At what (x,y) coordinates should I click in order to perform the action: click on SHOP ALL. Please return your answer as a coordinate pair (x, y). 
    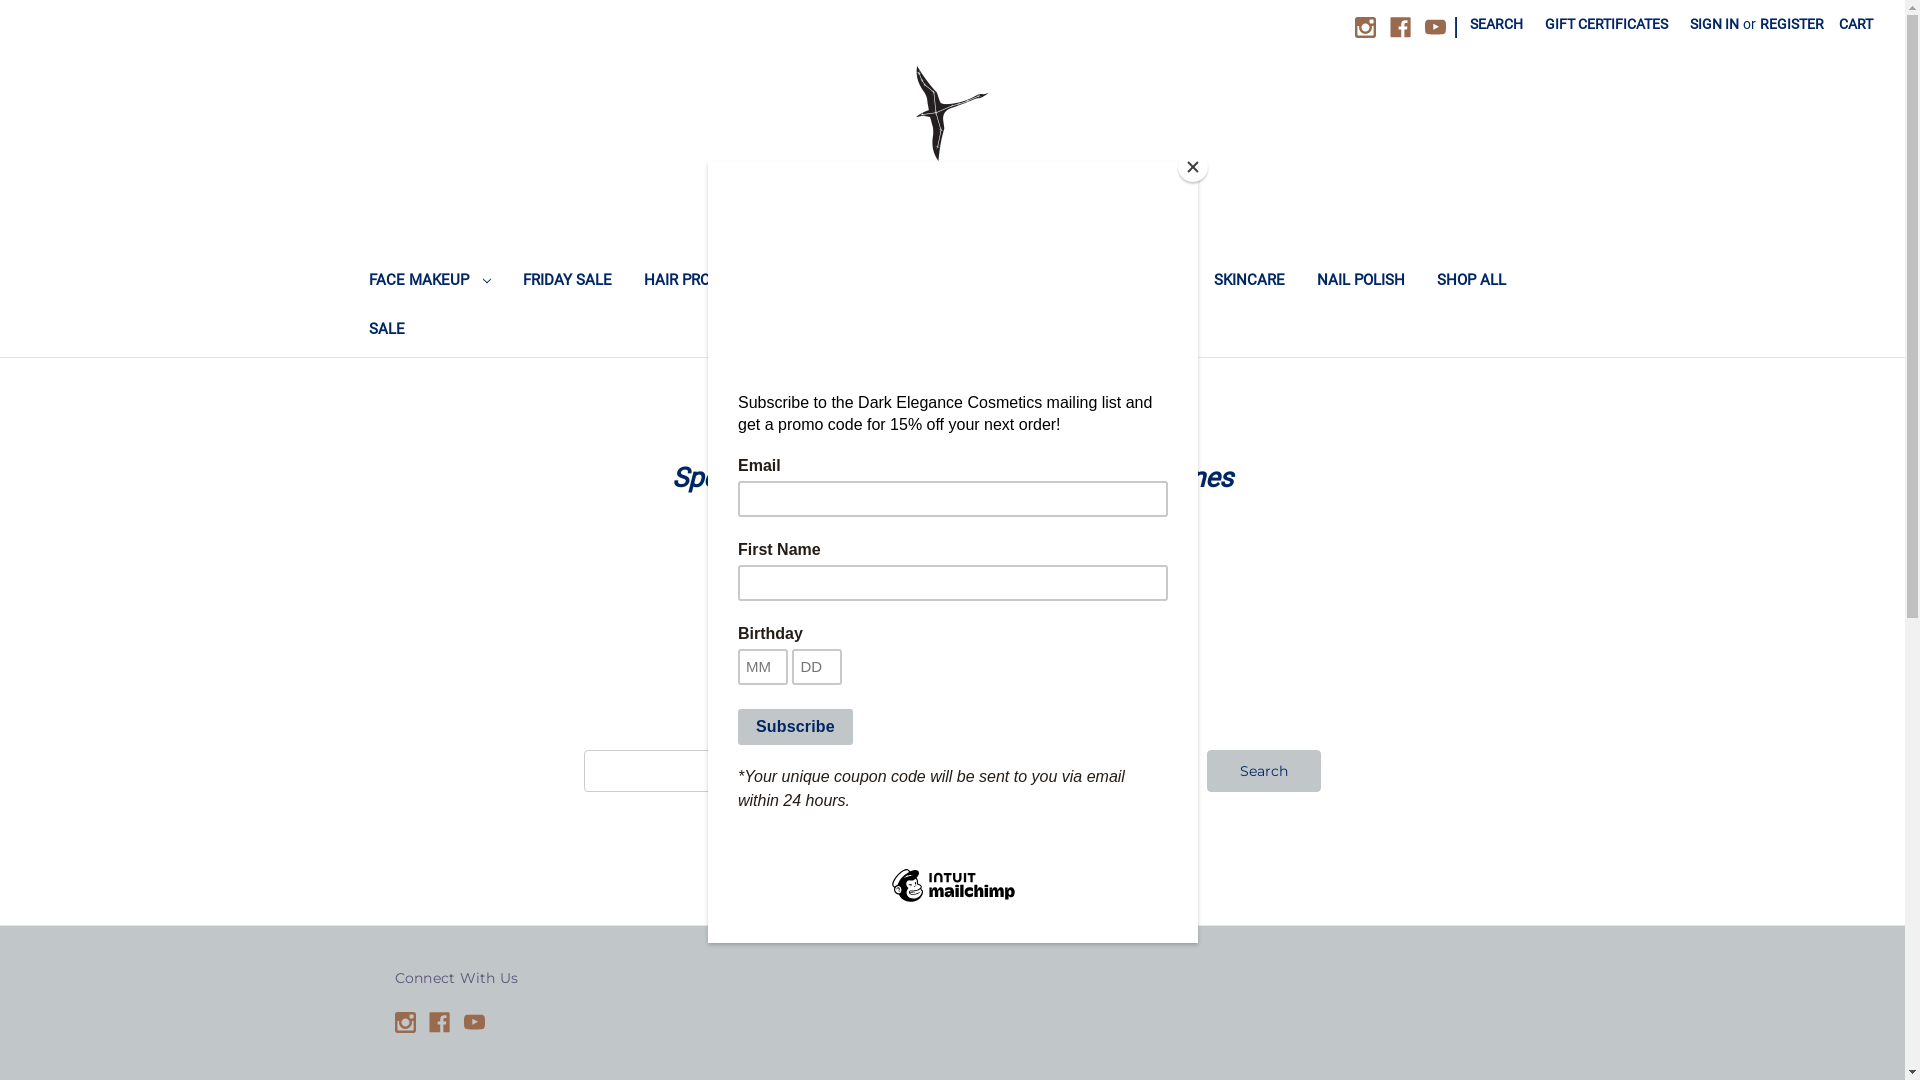
    Looking at the image, I should click on (1472, 282).